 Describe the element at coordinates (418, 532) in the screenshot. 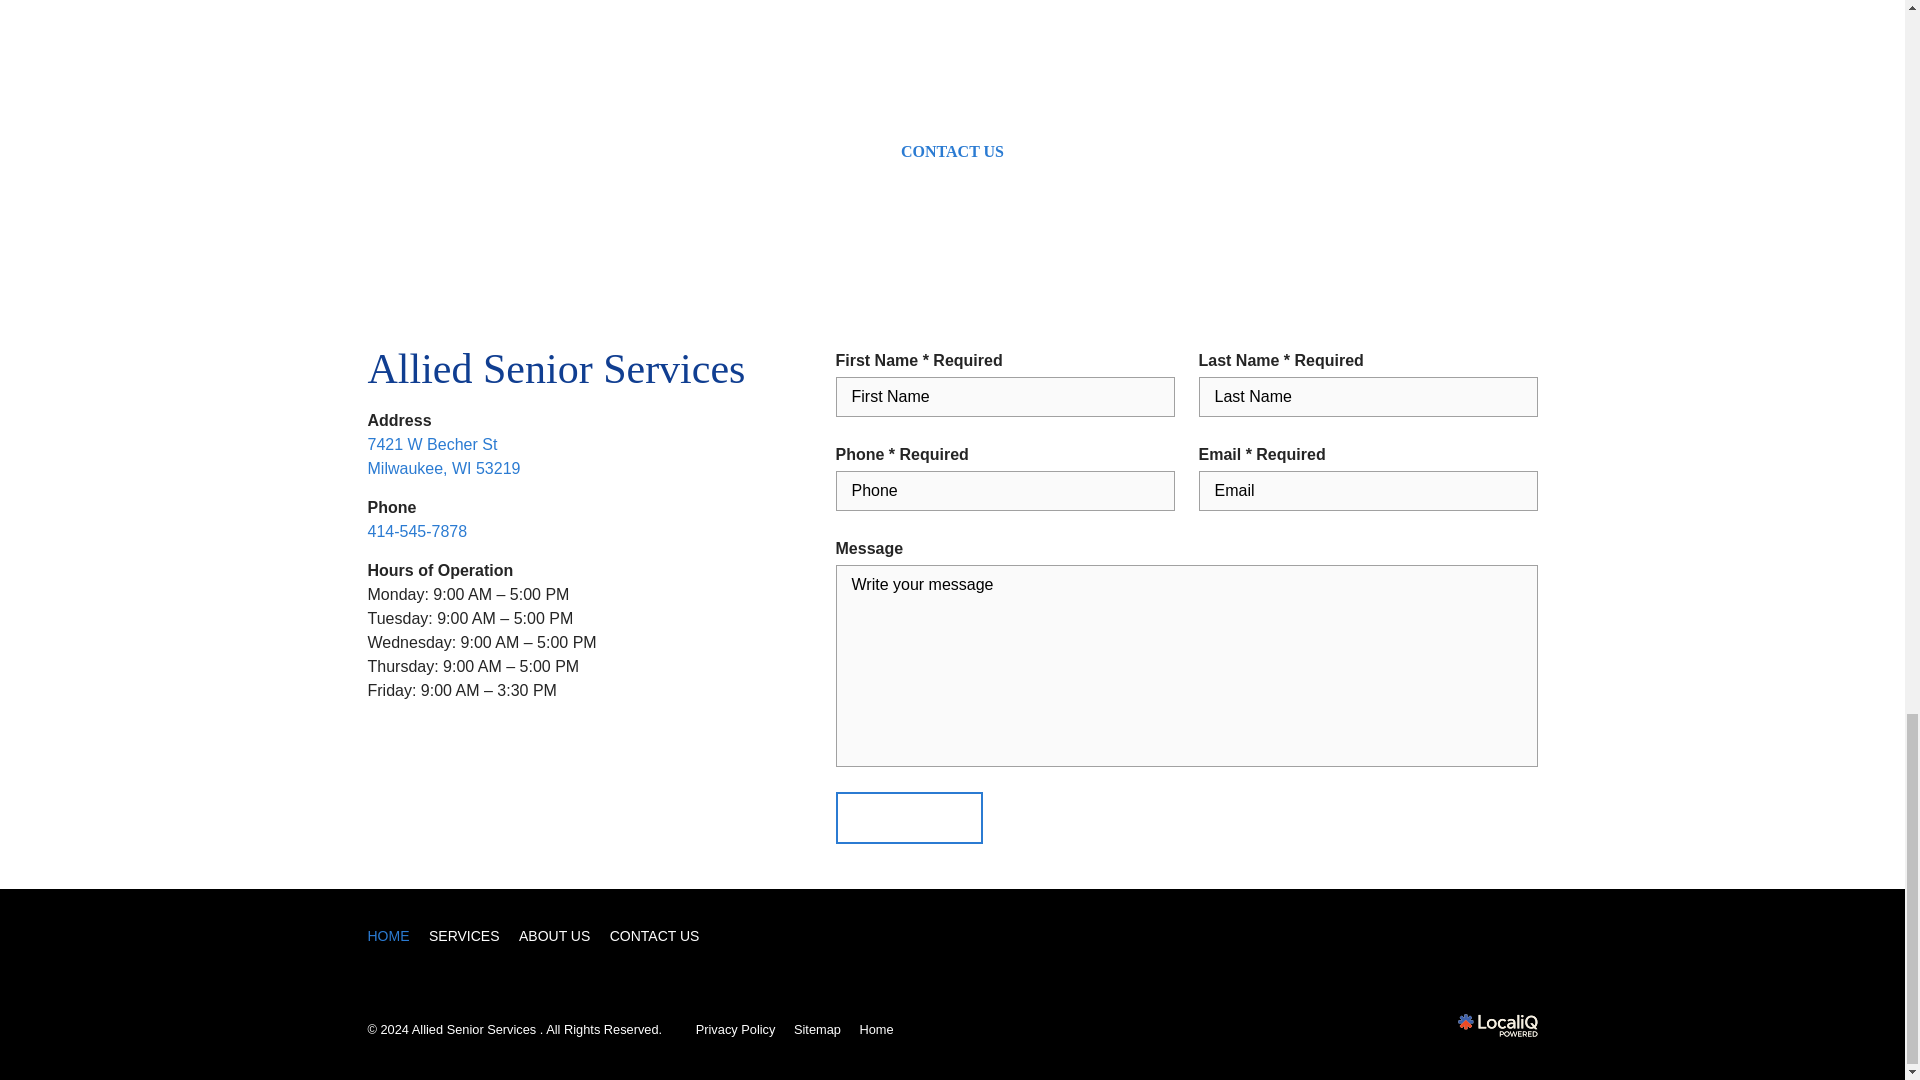

I see `414-545-7878` at that location.